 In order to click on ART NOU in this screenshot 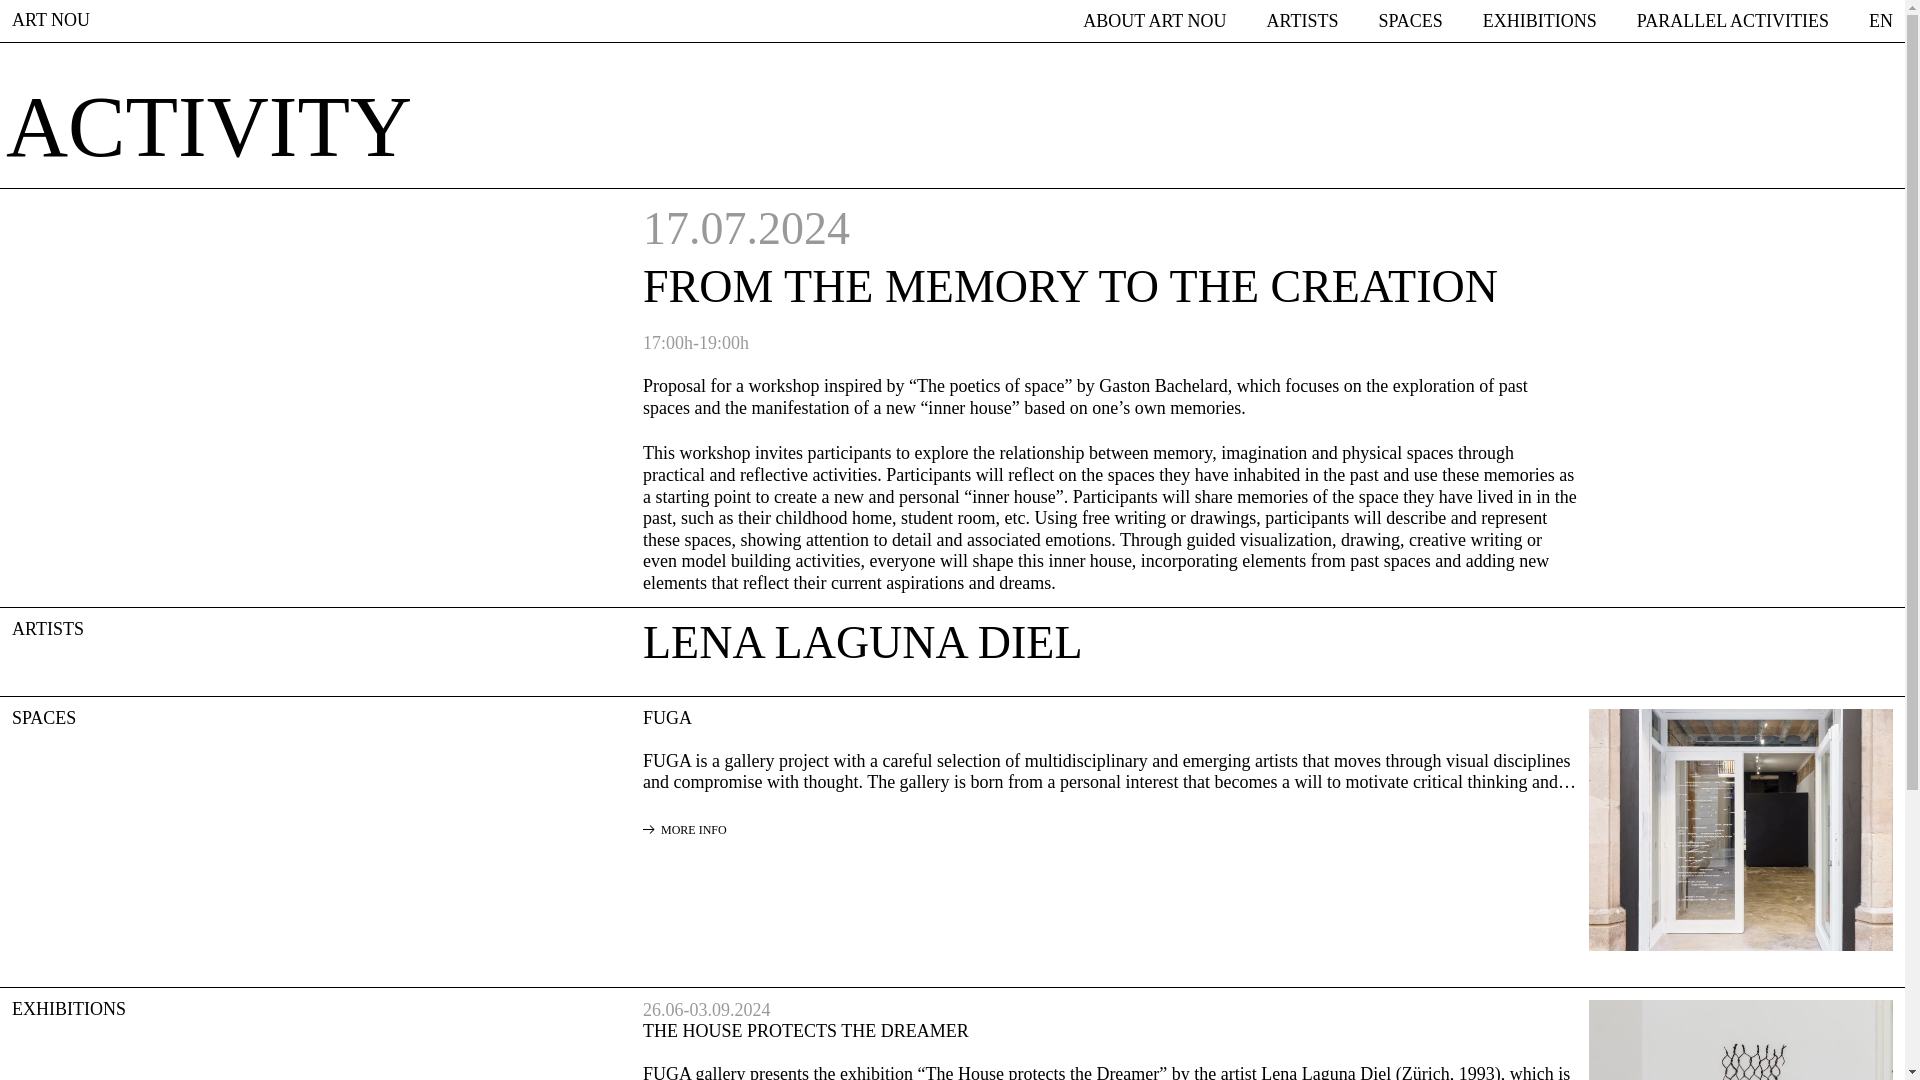, I will do `click(50, 20)`.